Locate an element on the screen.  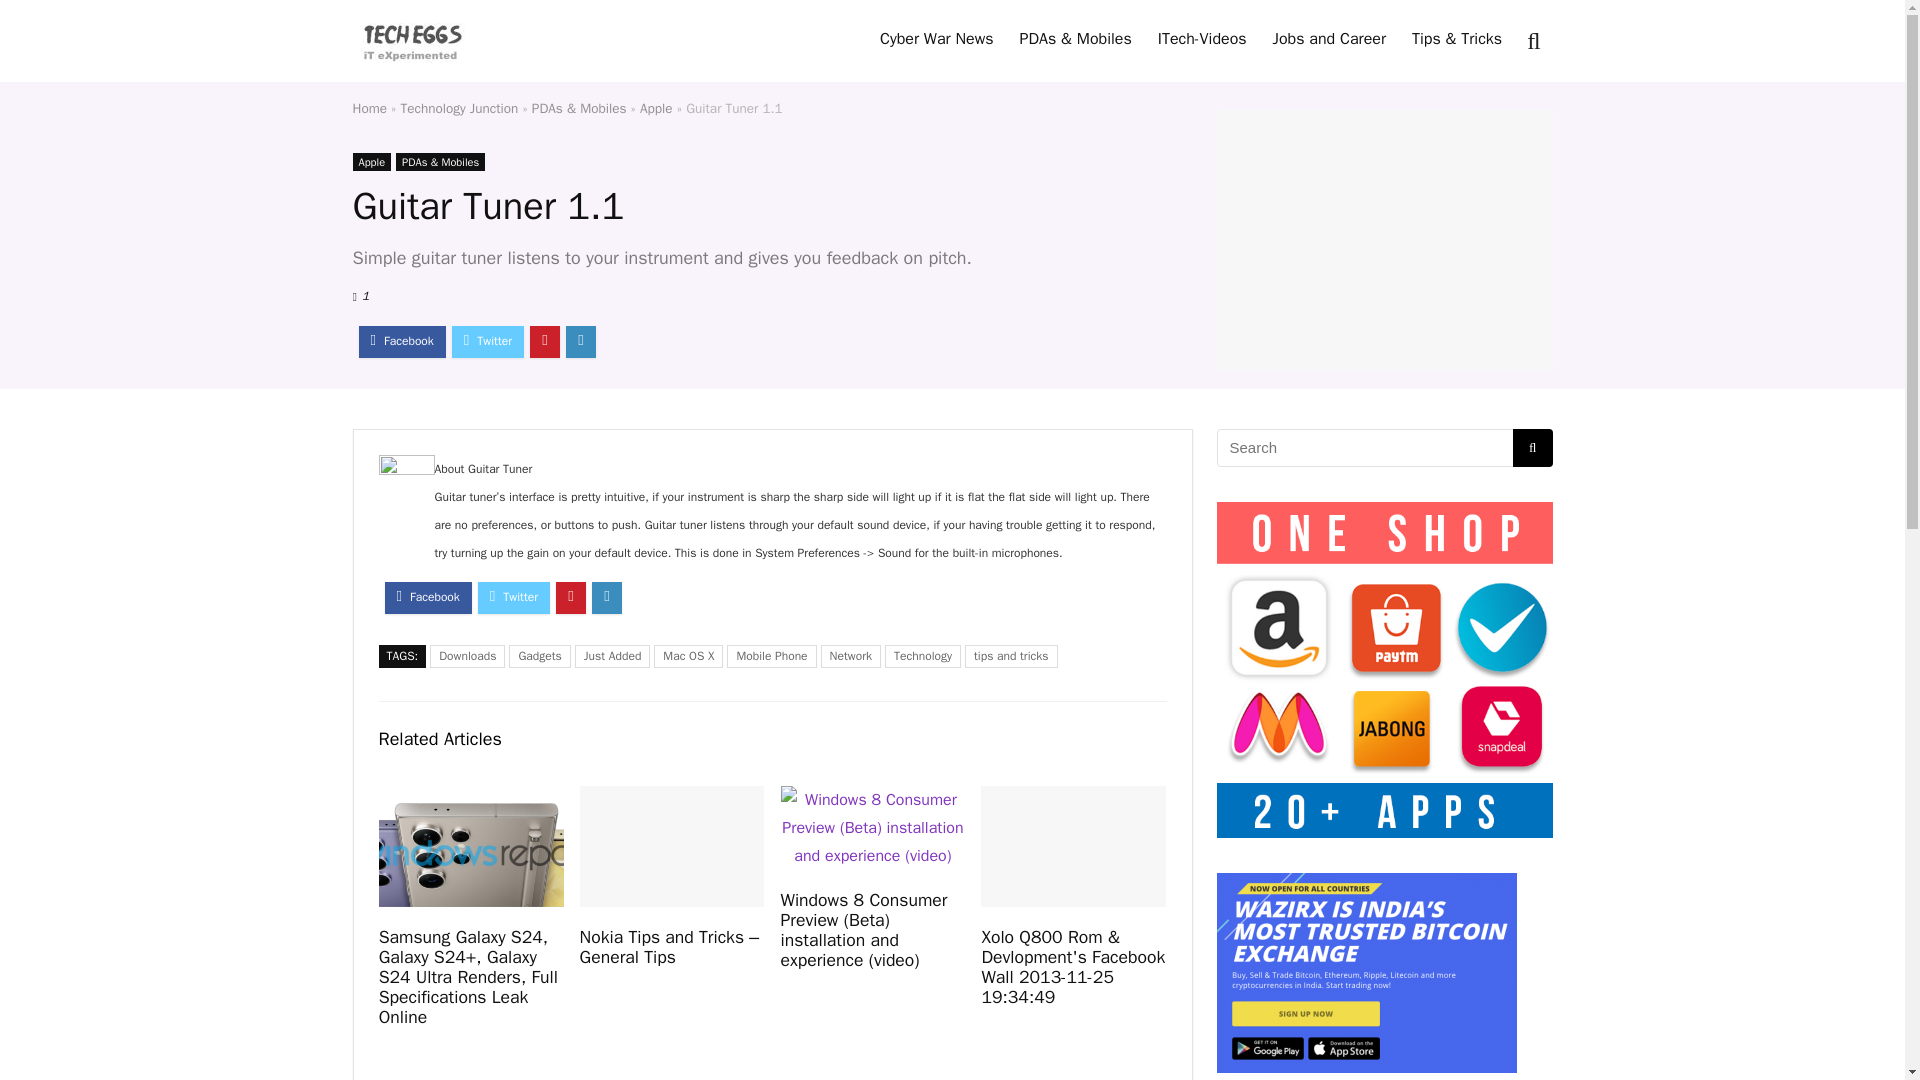
Downloads is located at coordinates (467, 656).